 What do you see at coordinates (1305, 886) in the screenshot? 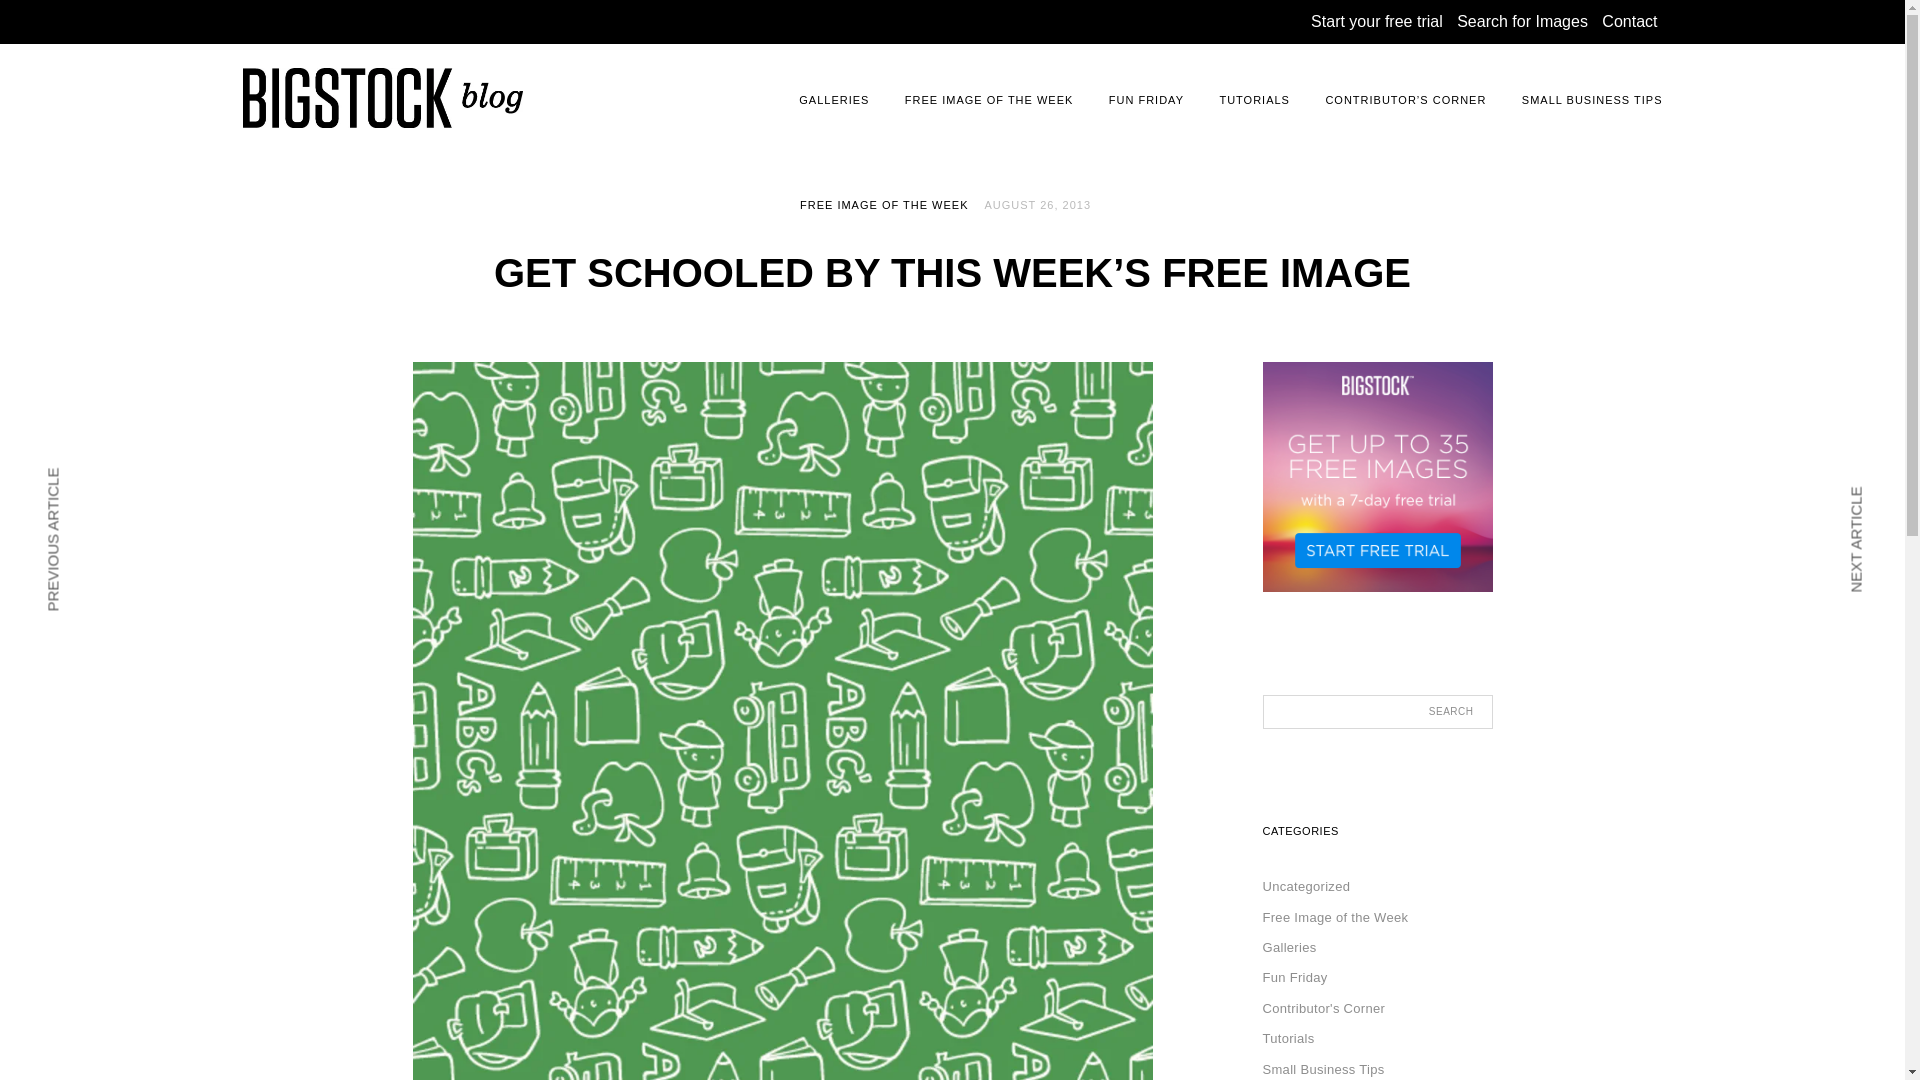
I see `Uncategorized` at bounding box center [1305, 886].